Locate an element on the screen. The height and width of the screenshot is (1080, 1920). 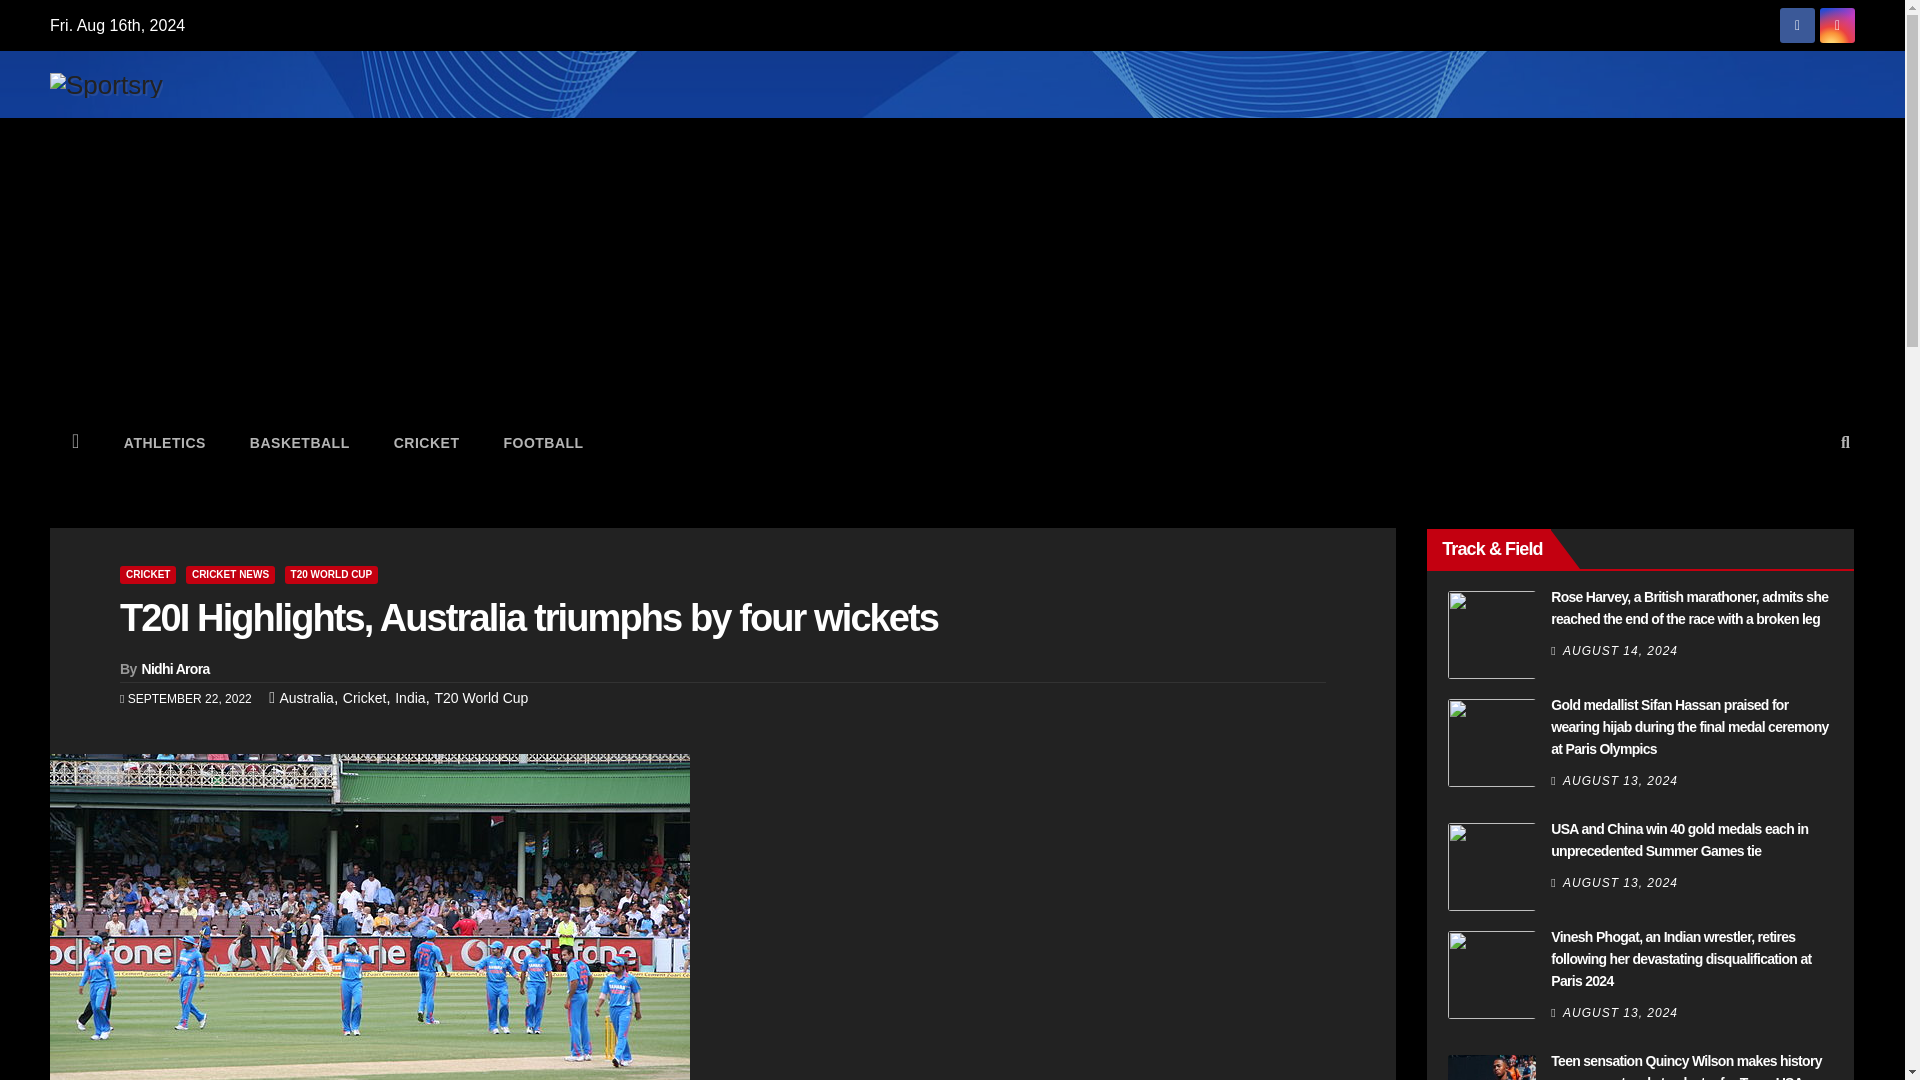
CRICKET is located at coordinates (148, 574).